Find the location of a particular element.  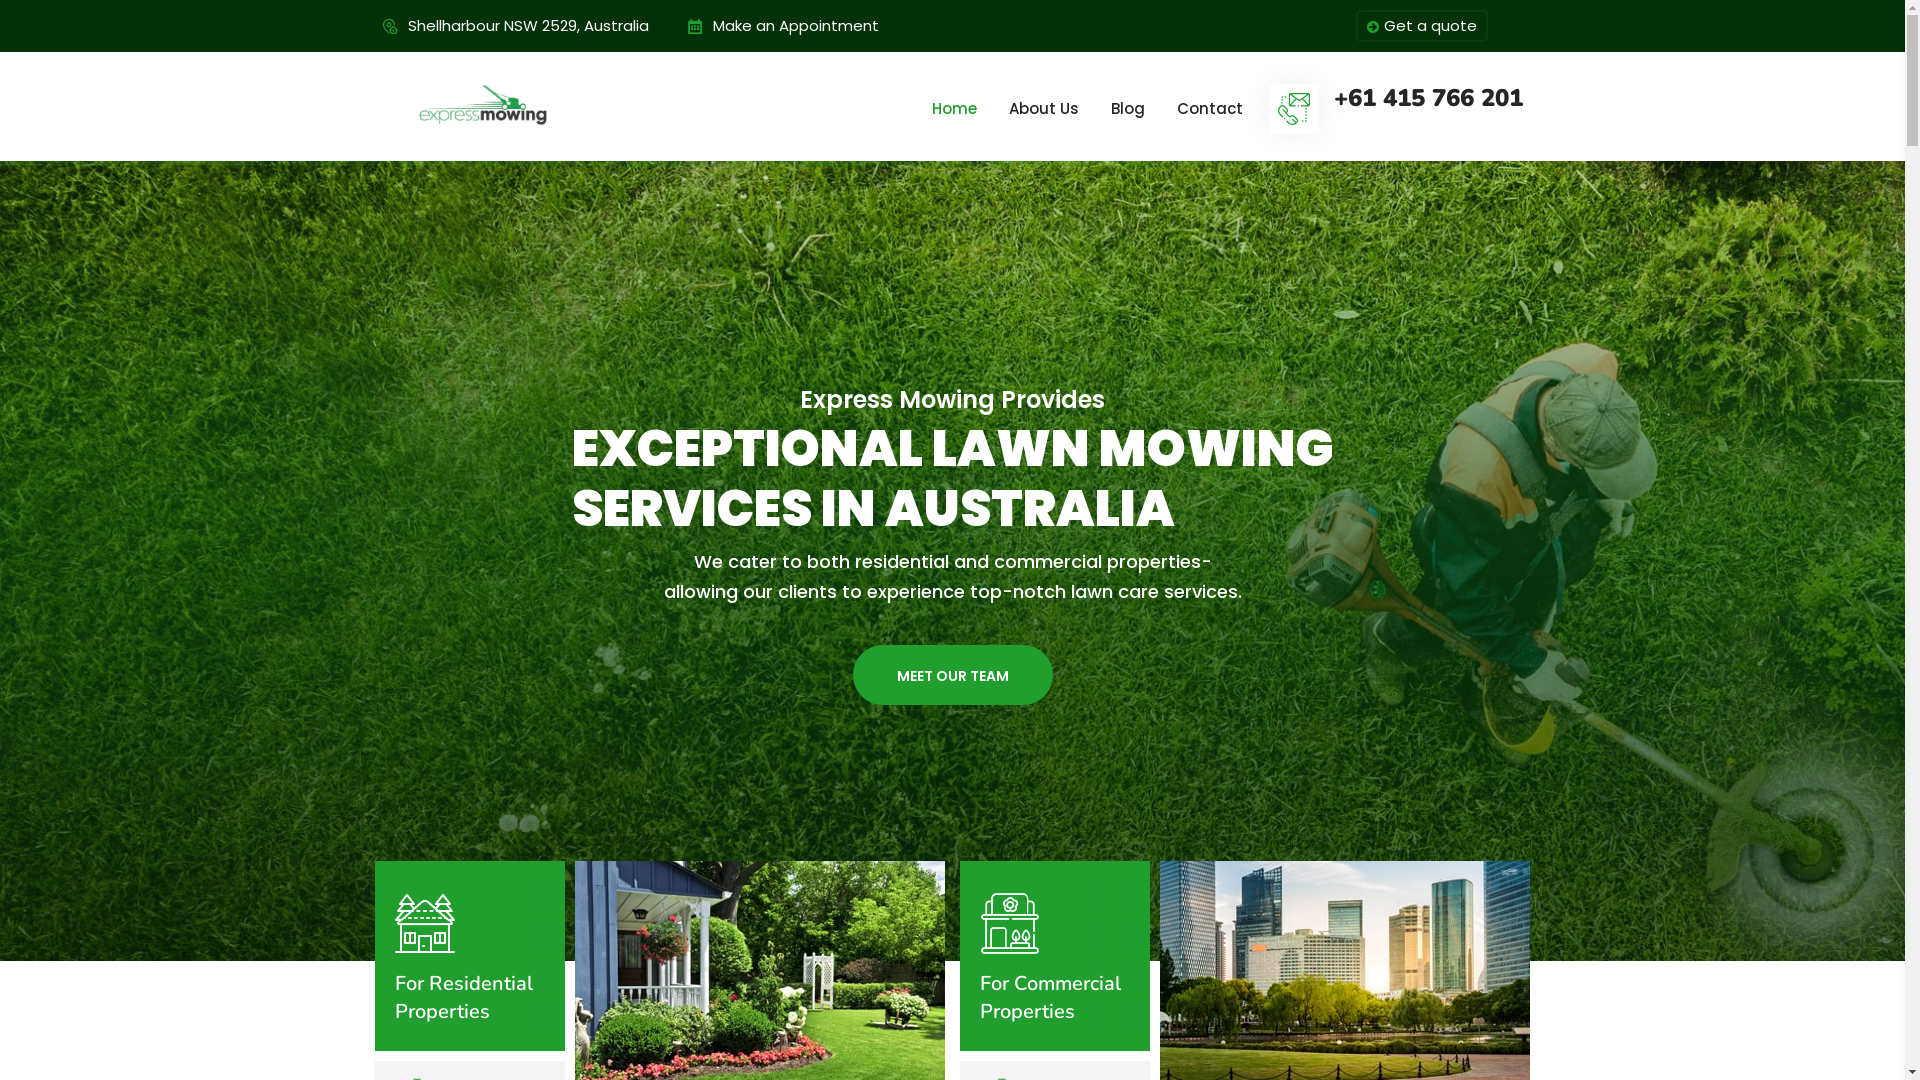

For Commercial Properties is located at coordinates (1054, 998).